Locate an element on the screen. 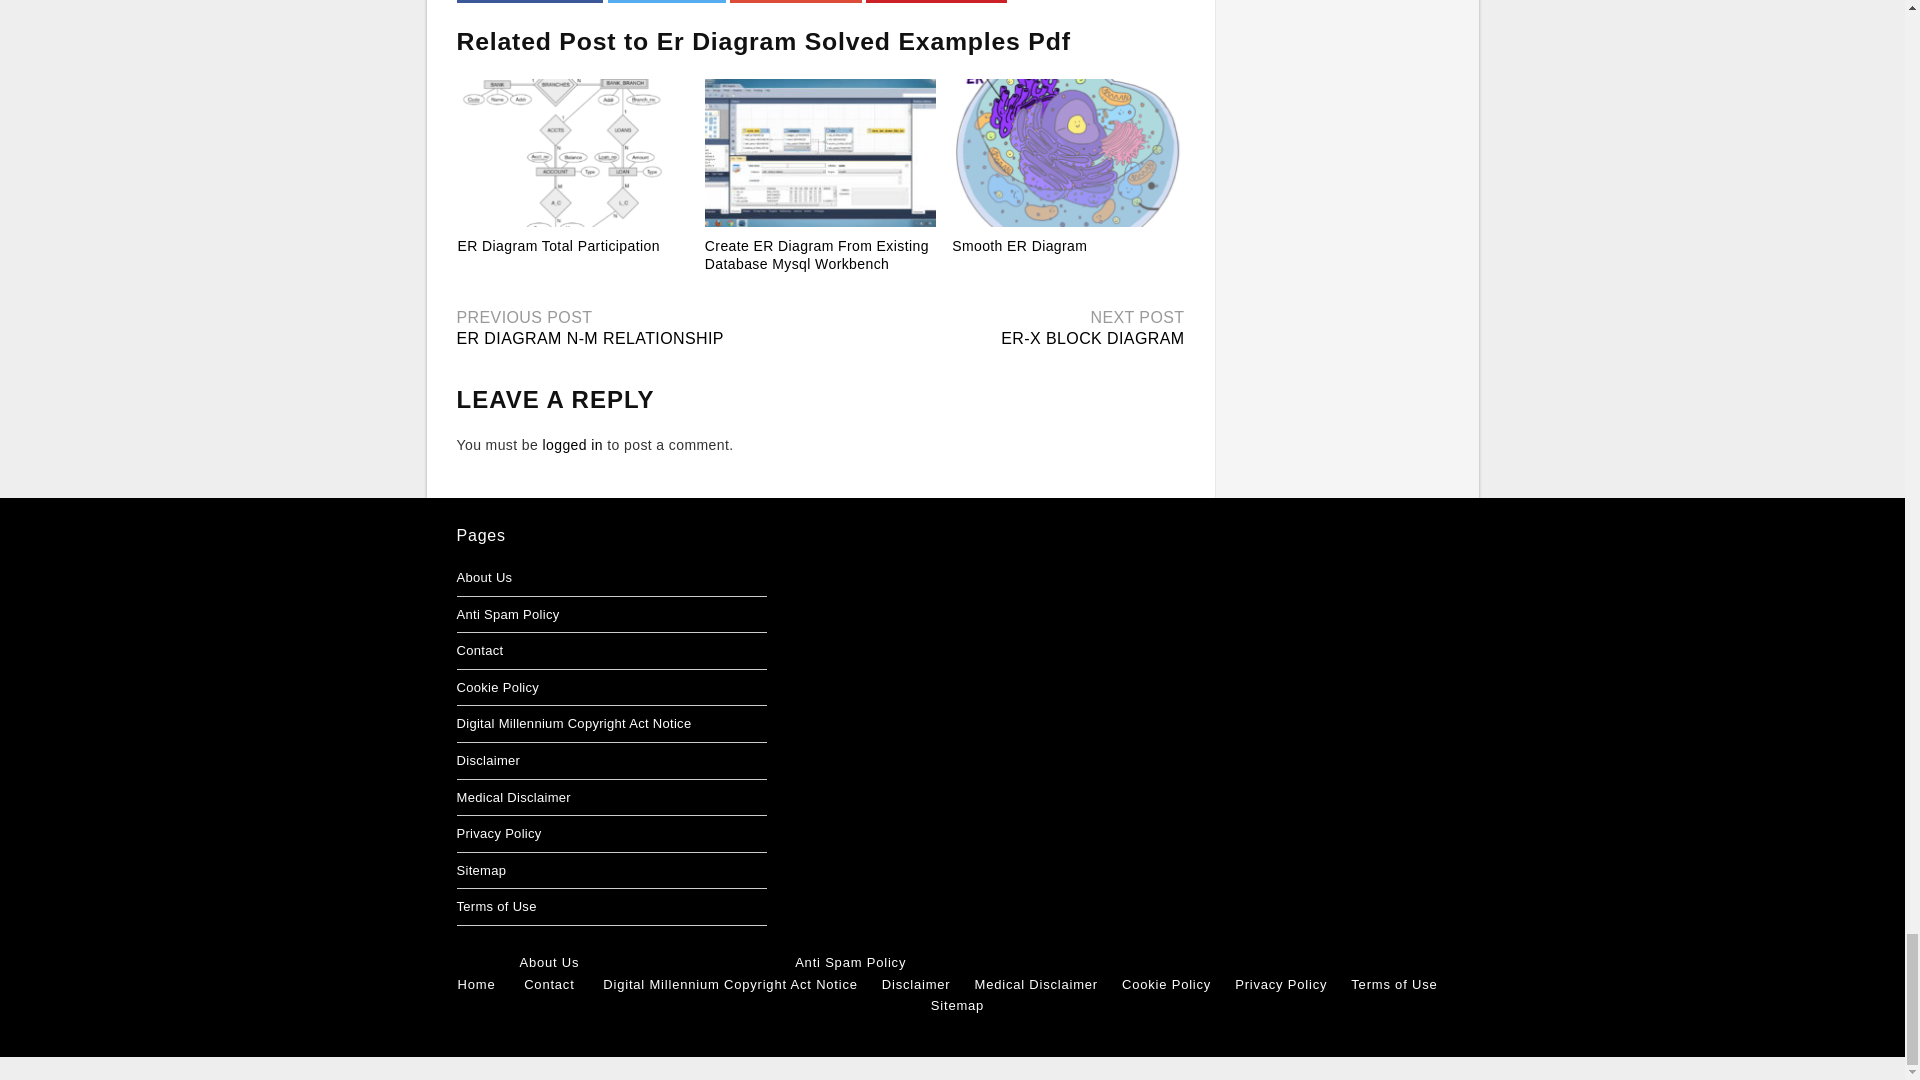  Facebook is located at coordinates (529, 2).